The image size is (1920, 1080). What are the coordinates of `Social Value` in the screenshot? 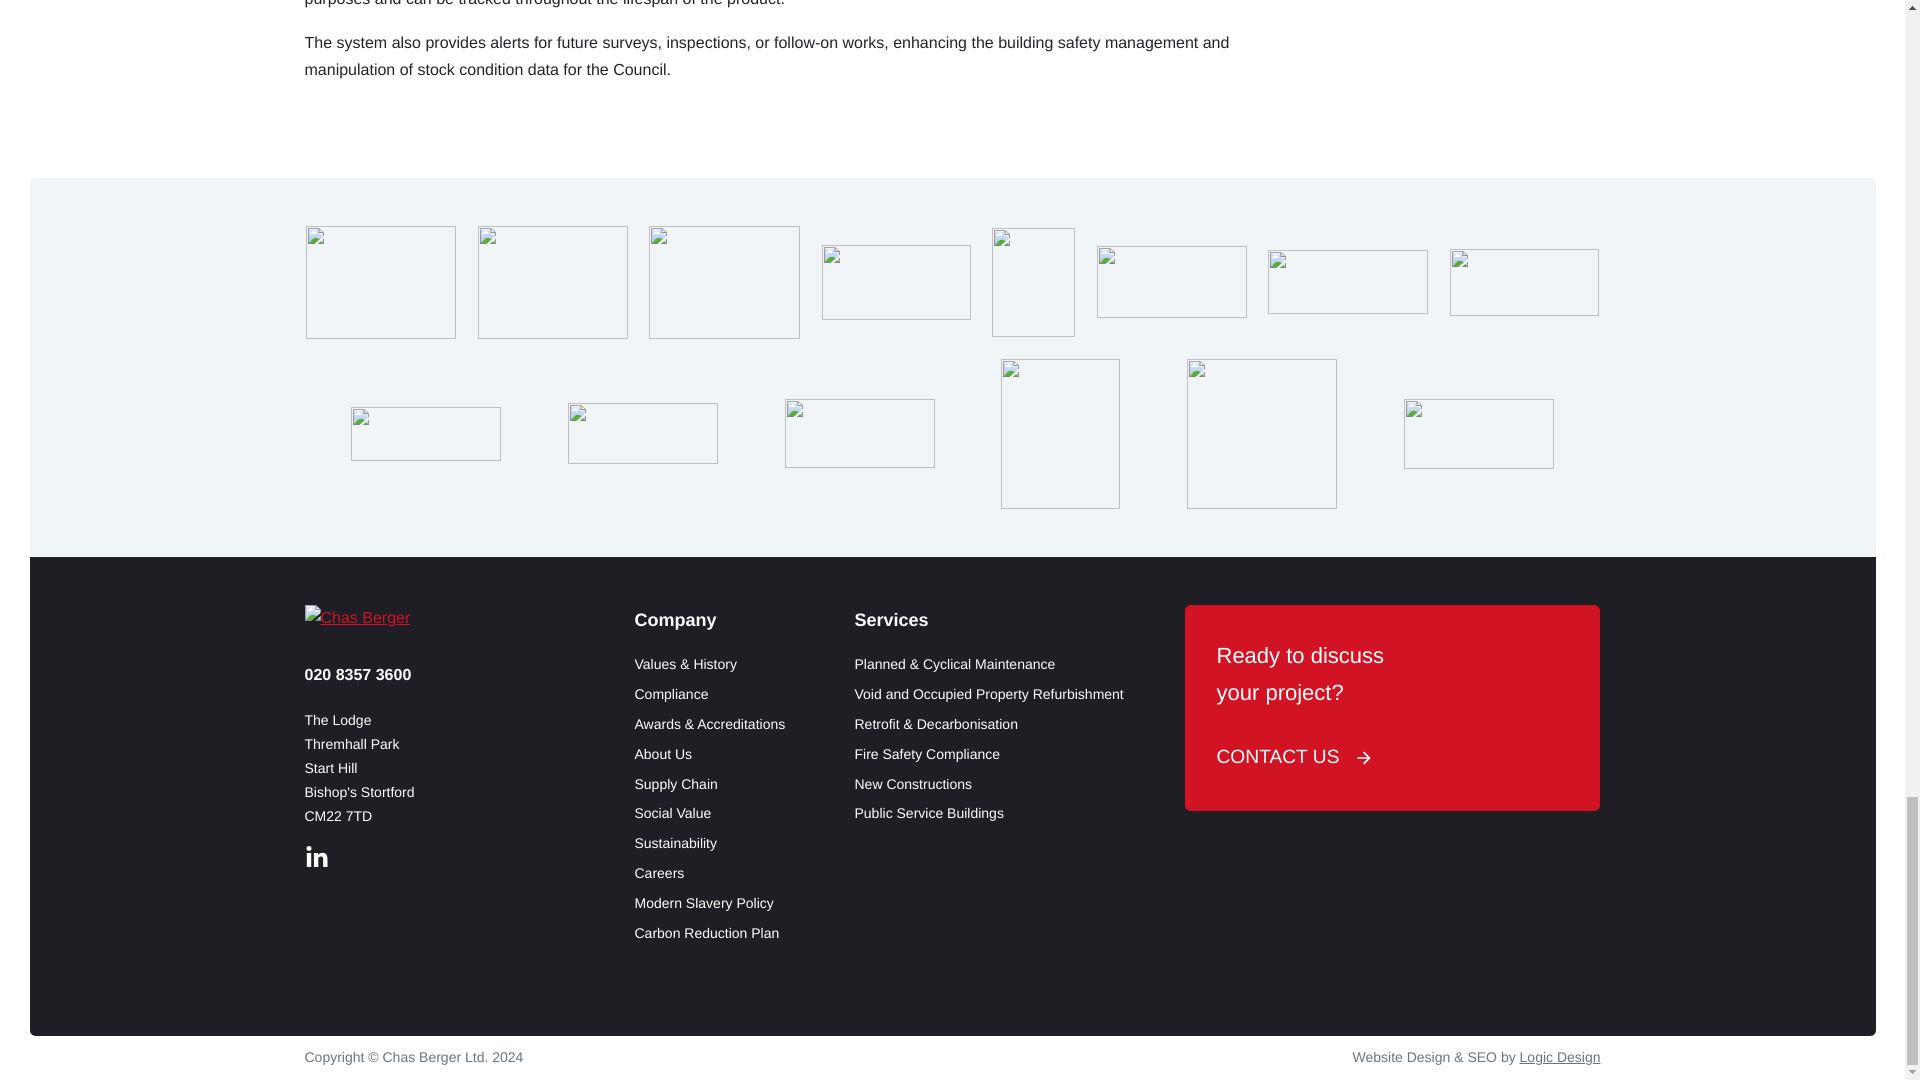 It's located at (709, 814).